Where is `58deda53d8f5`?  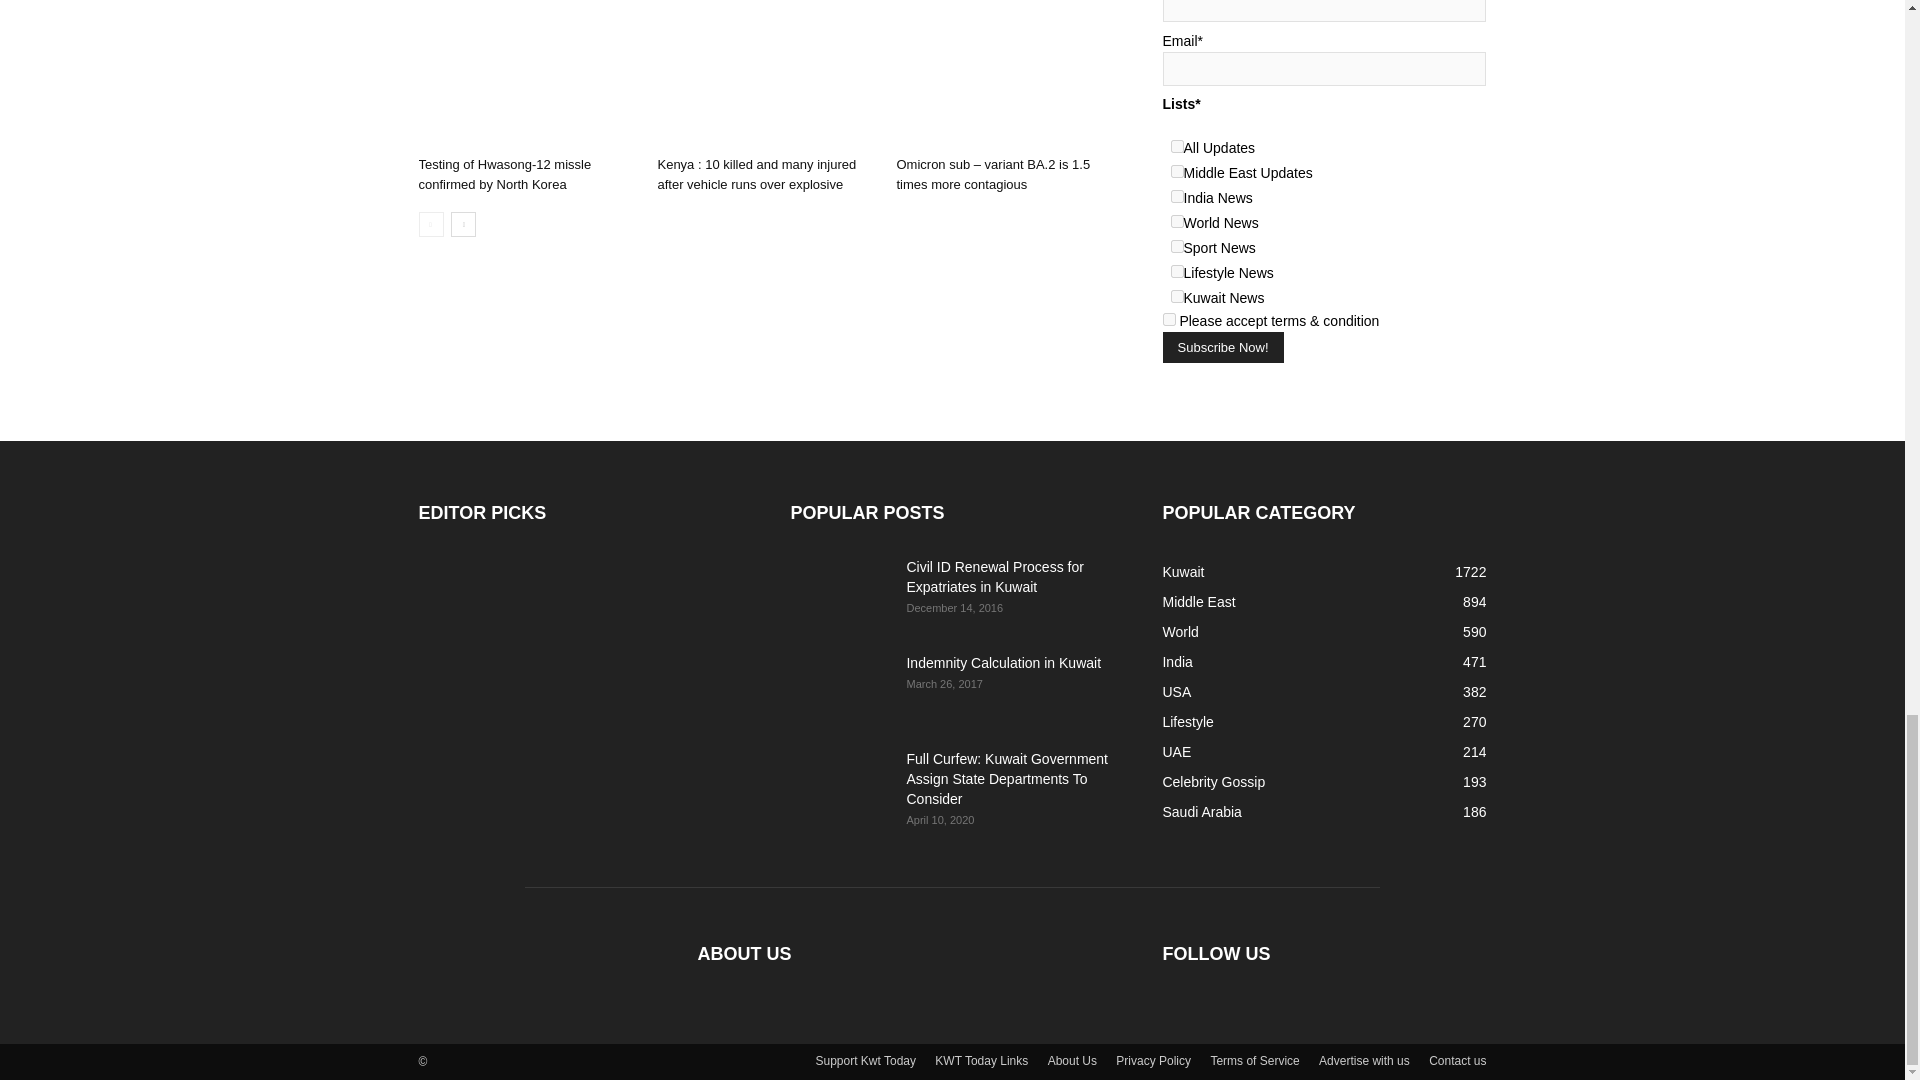
58deda53d8f5 is located at coordinates (1176, 146).